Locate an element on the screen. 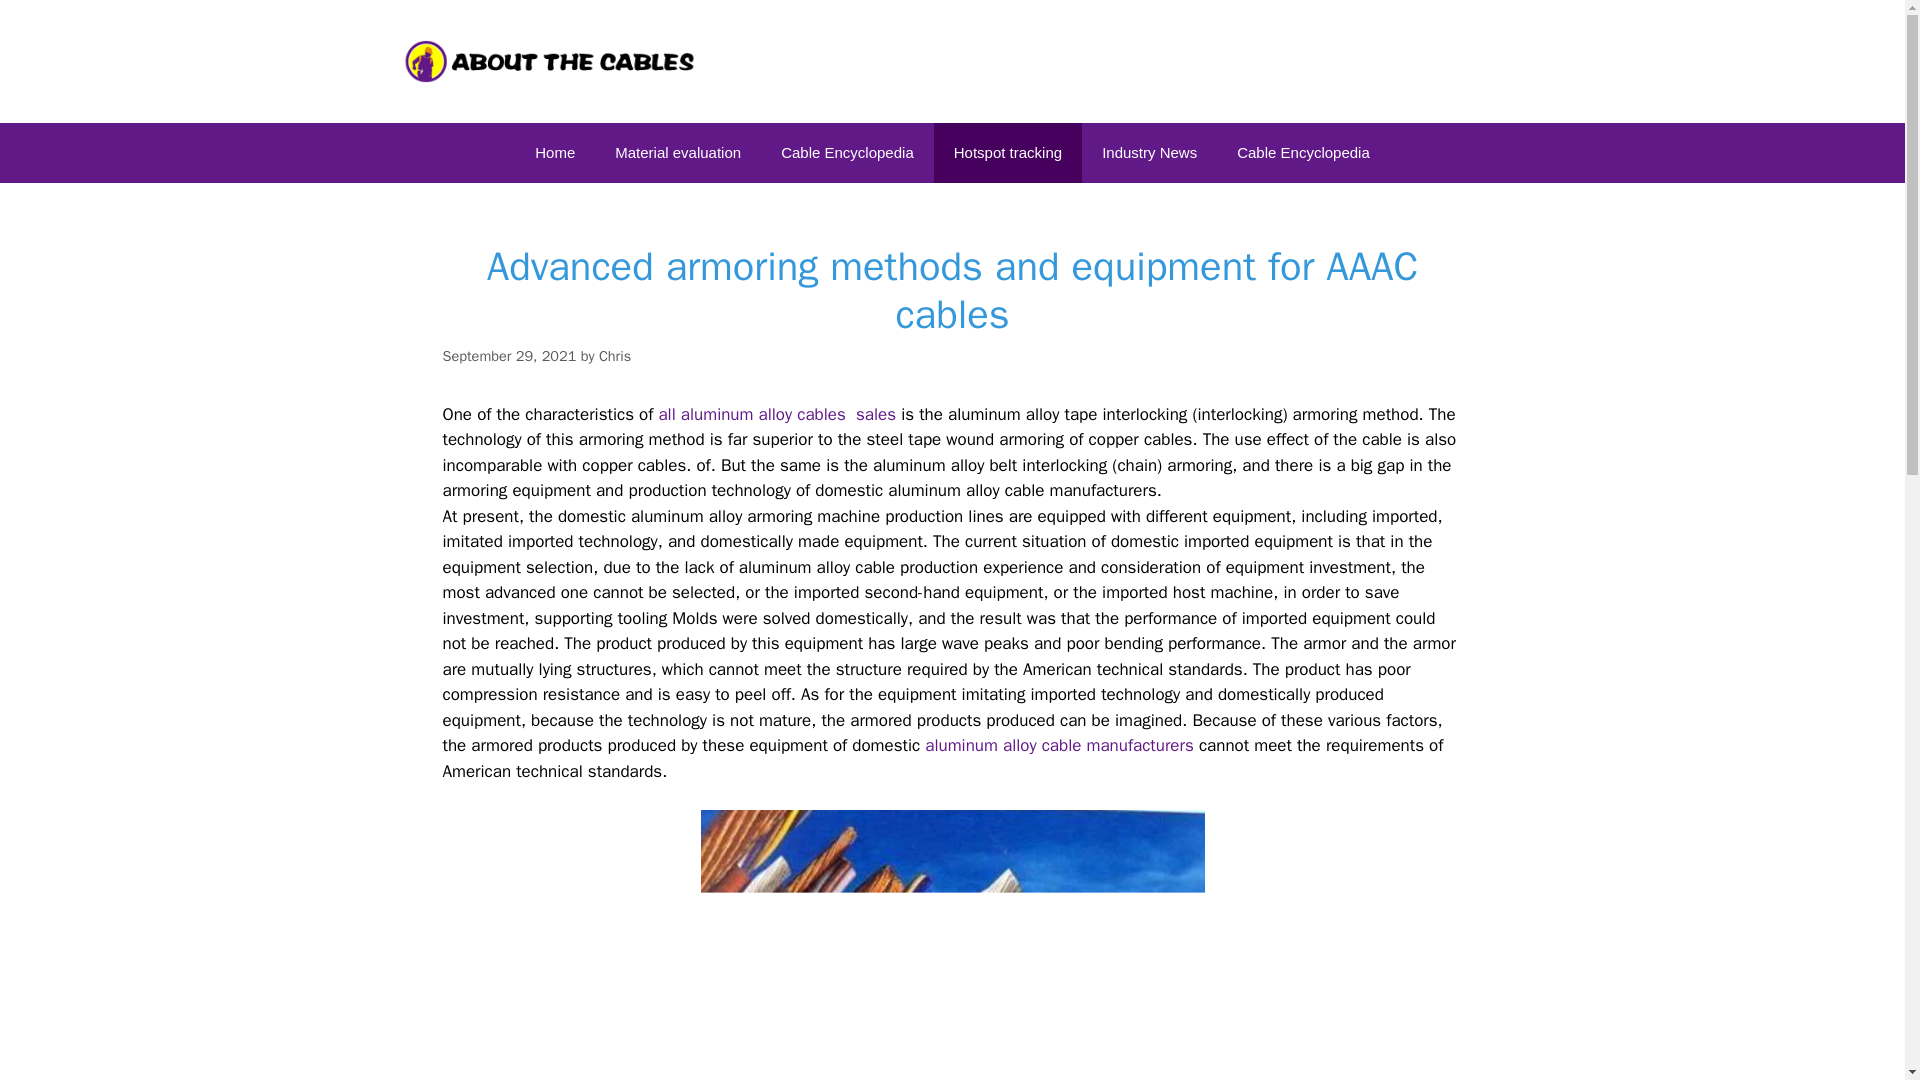 The width and height of the screenshot is (1920, 1080). September 29, 2021 is located at coordinates (508, 356).